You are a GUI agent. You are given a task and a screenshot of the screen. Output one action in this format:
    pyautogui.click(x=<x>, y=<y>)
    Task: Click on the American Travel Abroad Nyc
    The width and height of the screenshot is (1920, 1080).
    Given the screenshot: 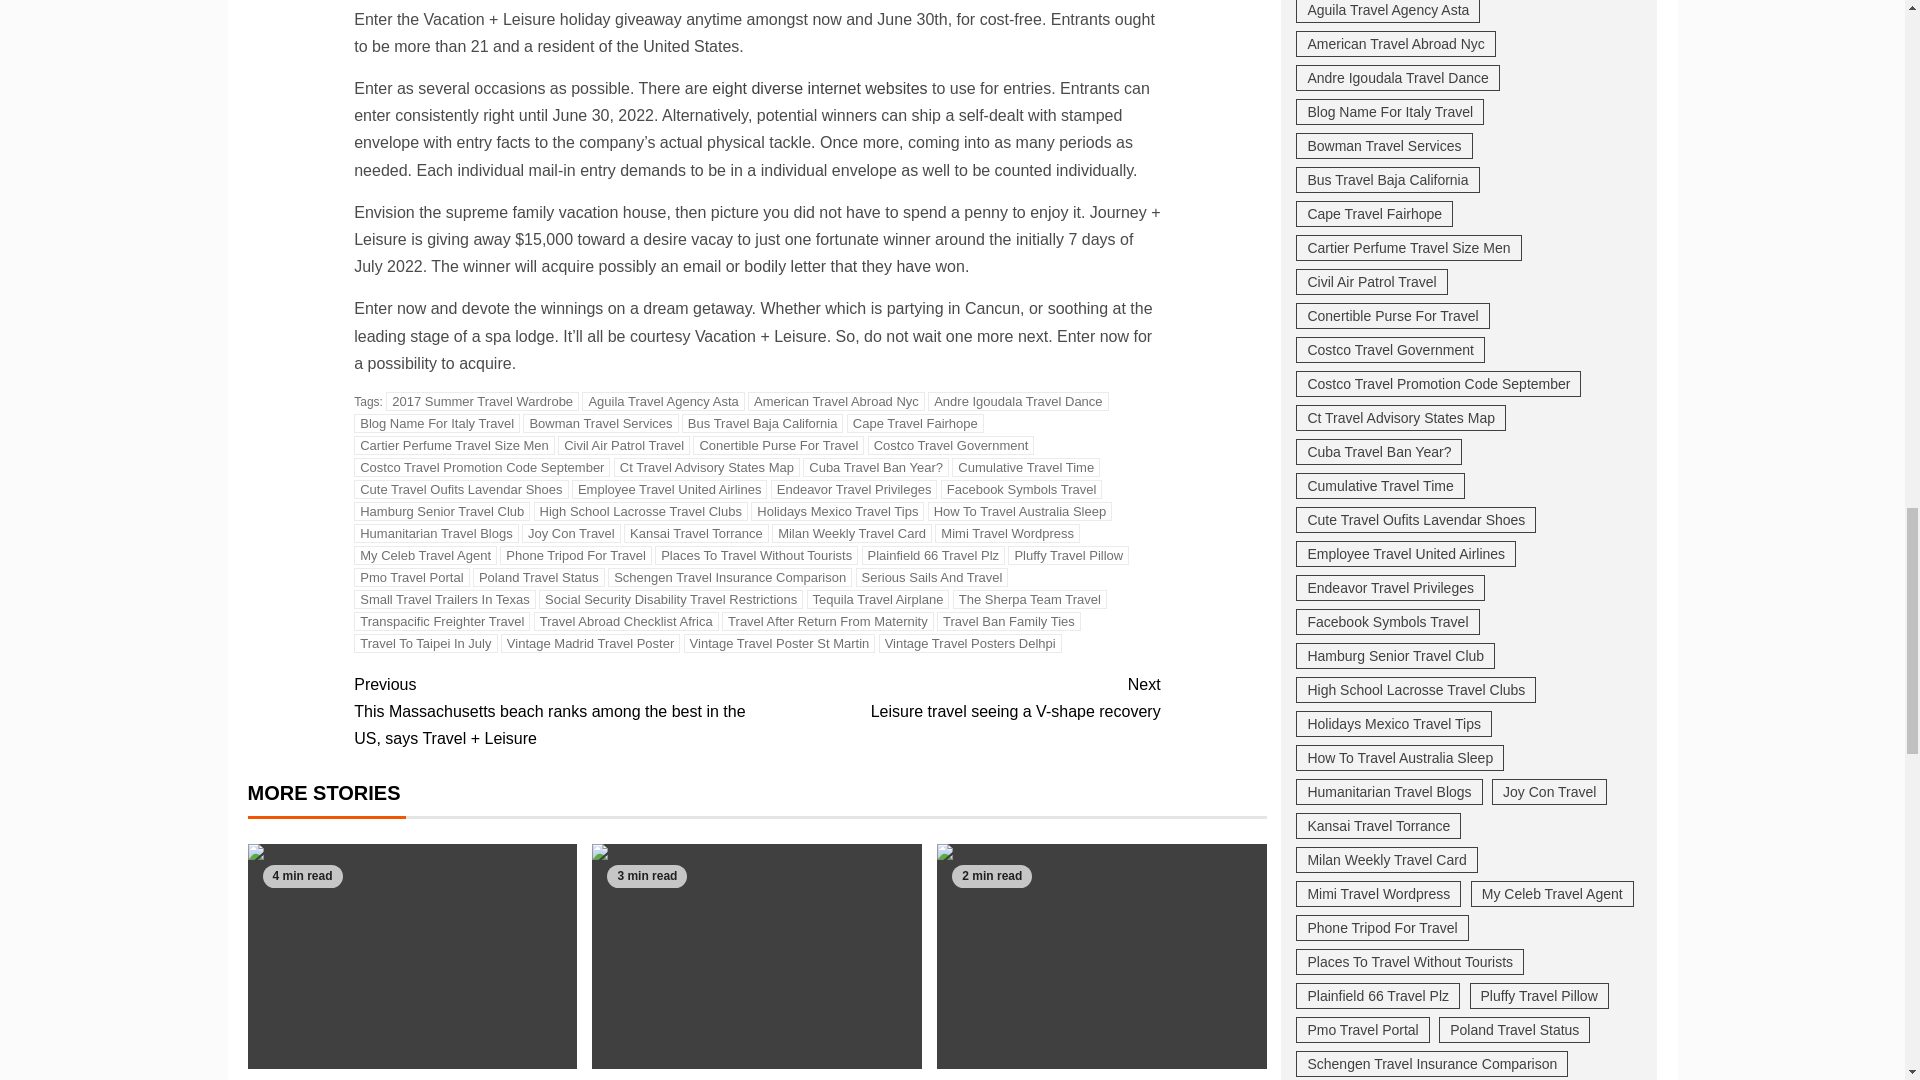 What is the action you would take?
    pyautogui.click(x=836, y=402)
    